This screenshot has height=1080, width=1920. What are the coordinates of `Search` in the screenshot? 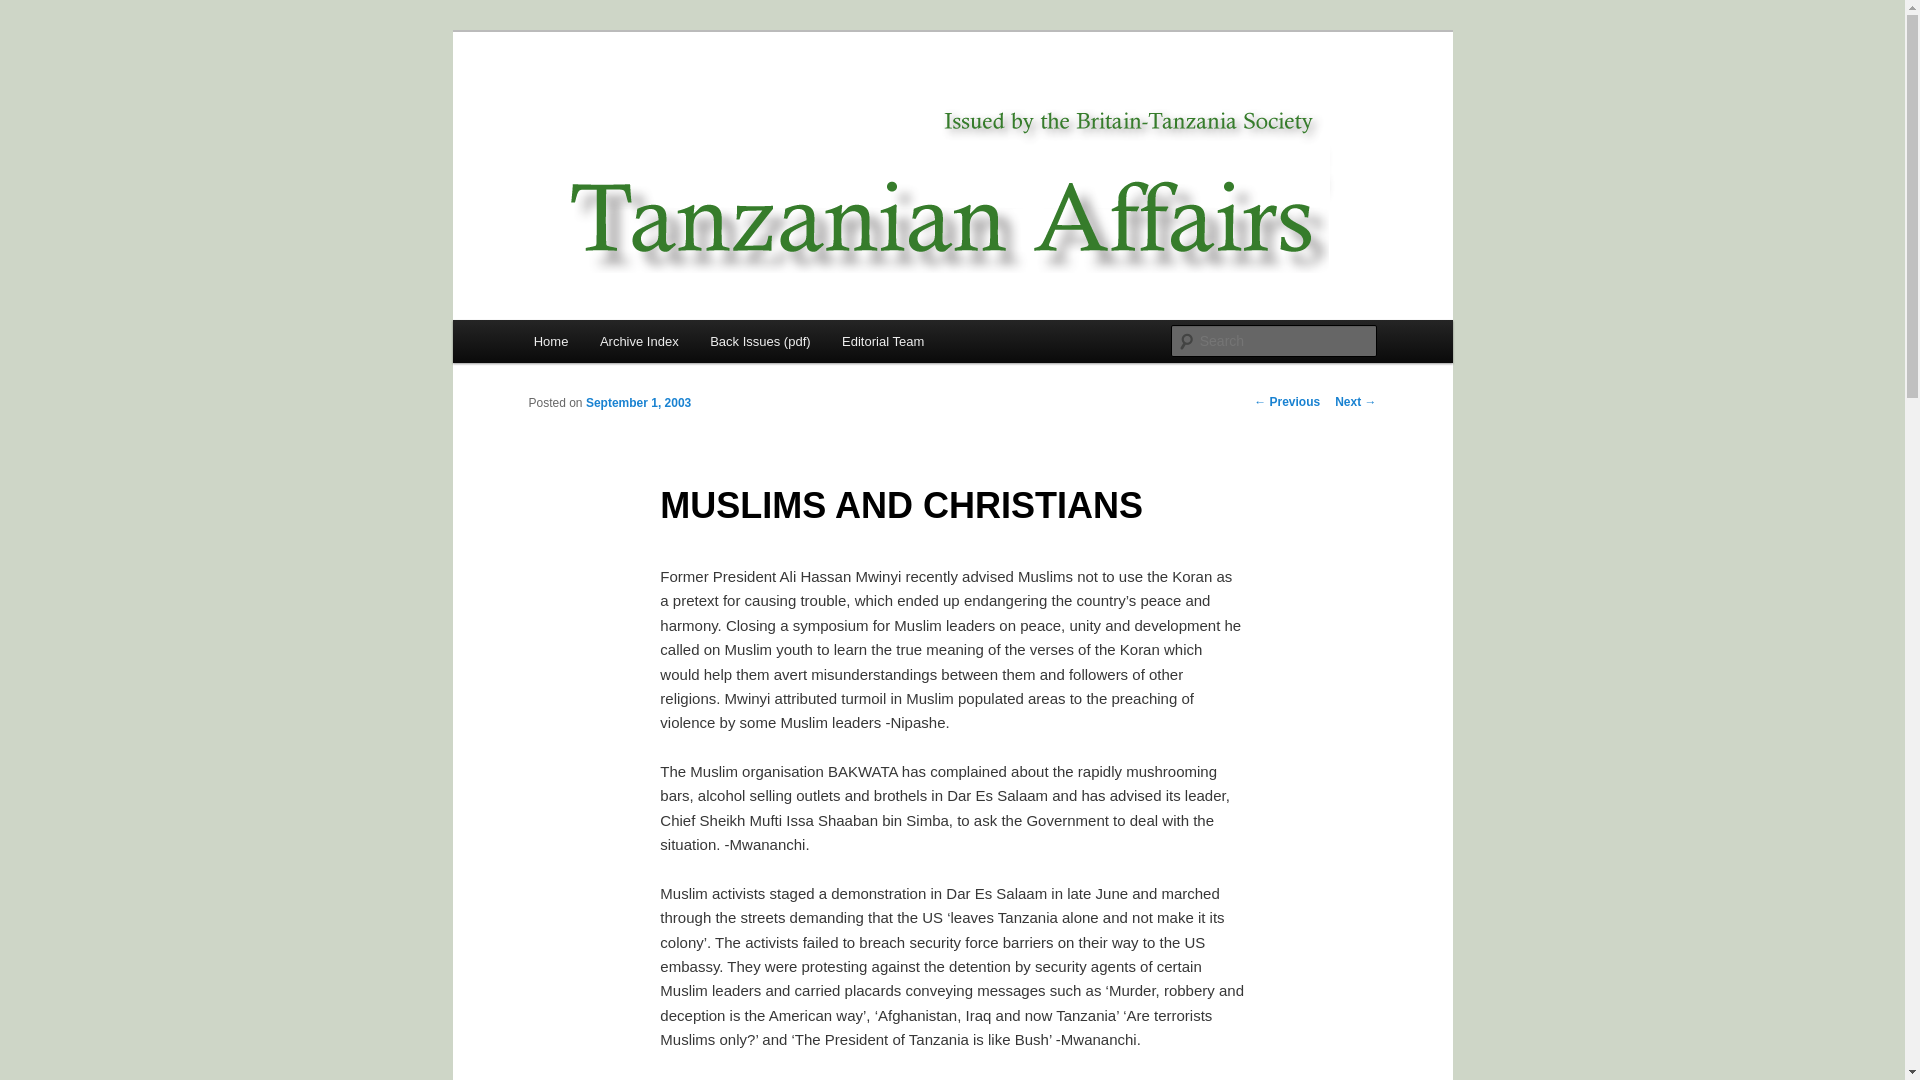 It's located at (32, 11).